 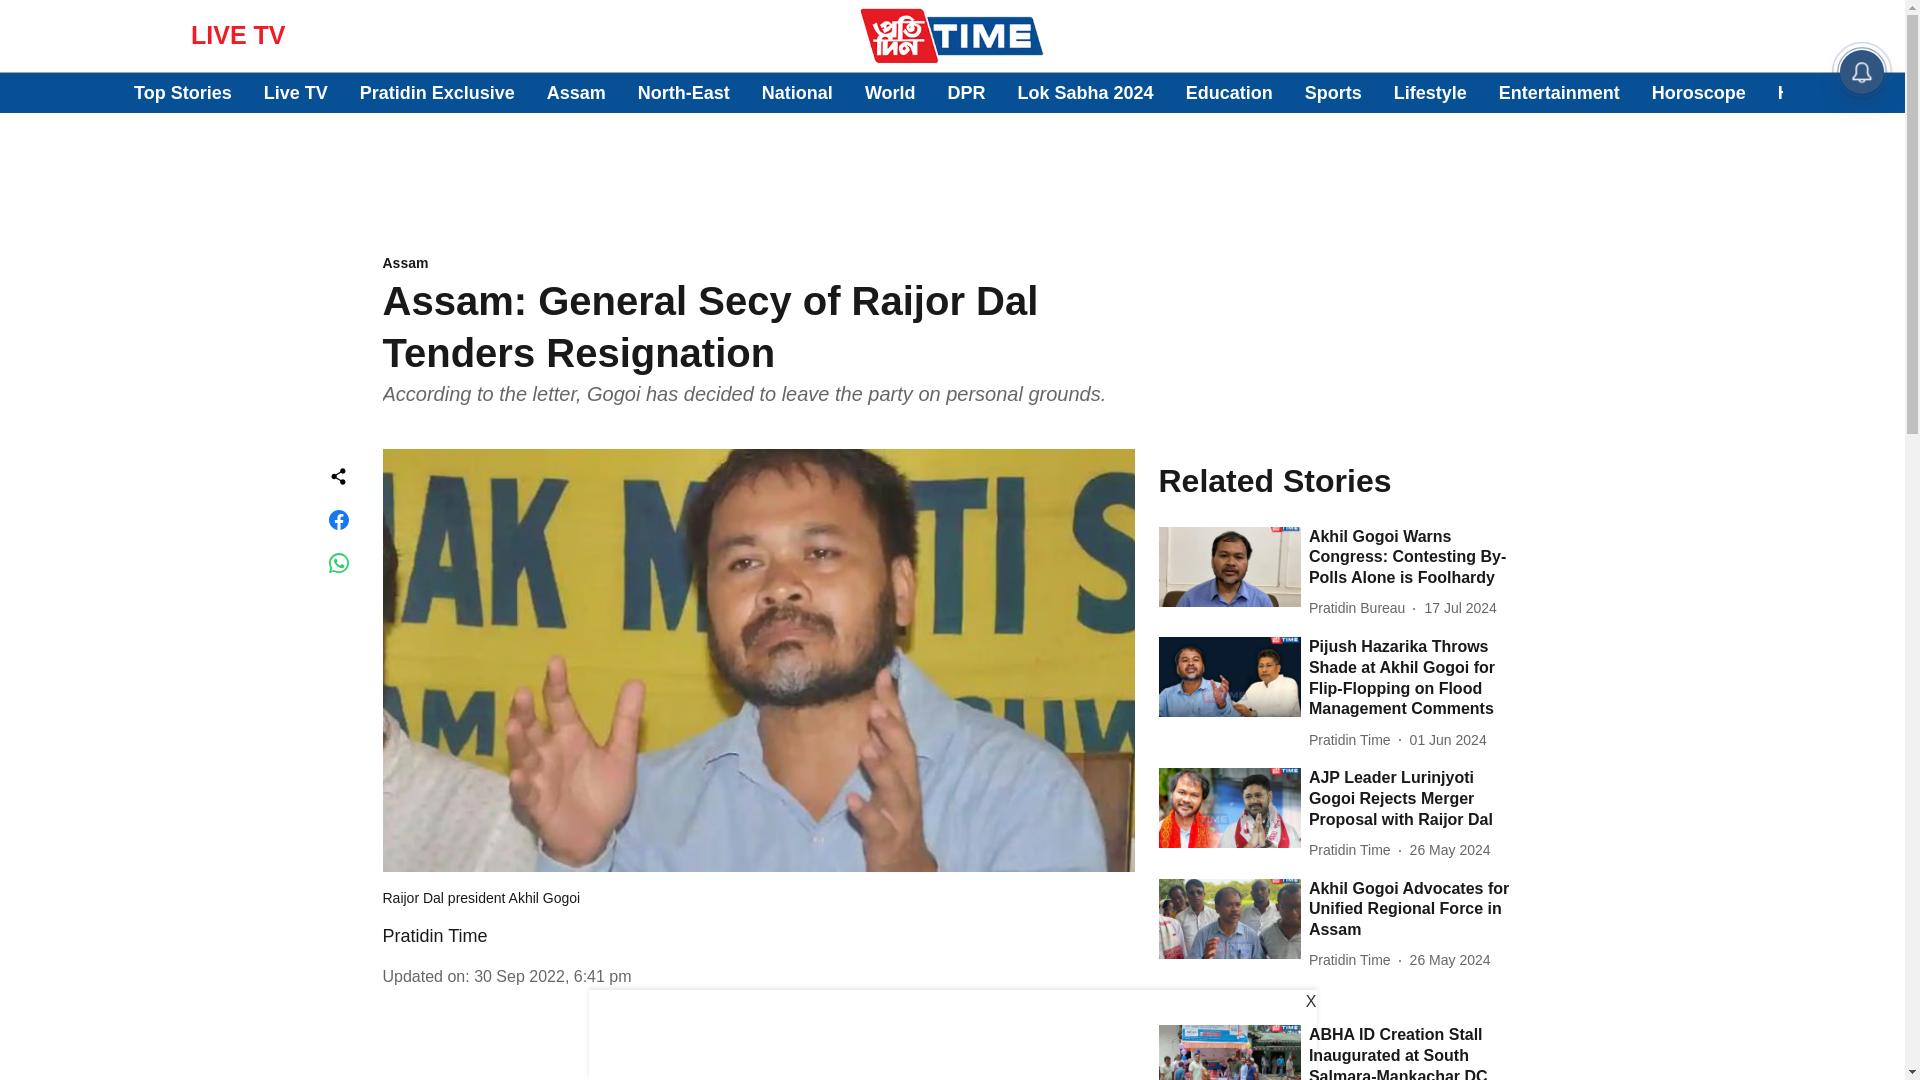 What do you see at coordinates (1229, 92) in the screenshot?
I see `Education` at bounding box center [1229, 92].